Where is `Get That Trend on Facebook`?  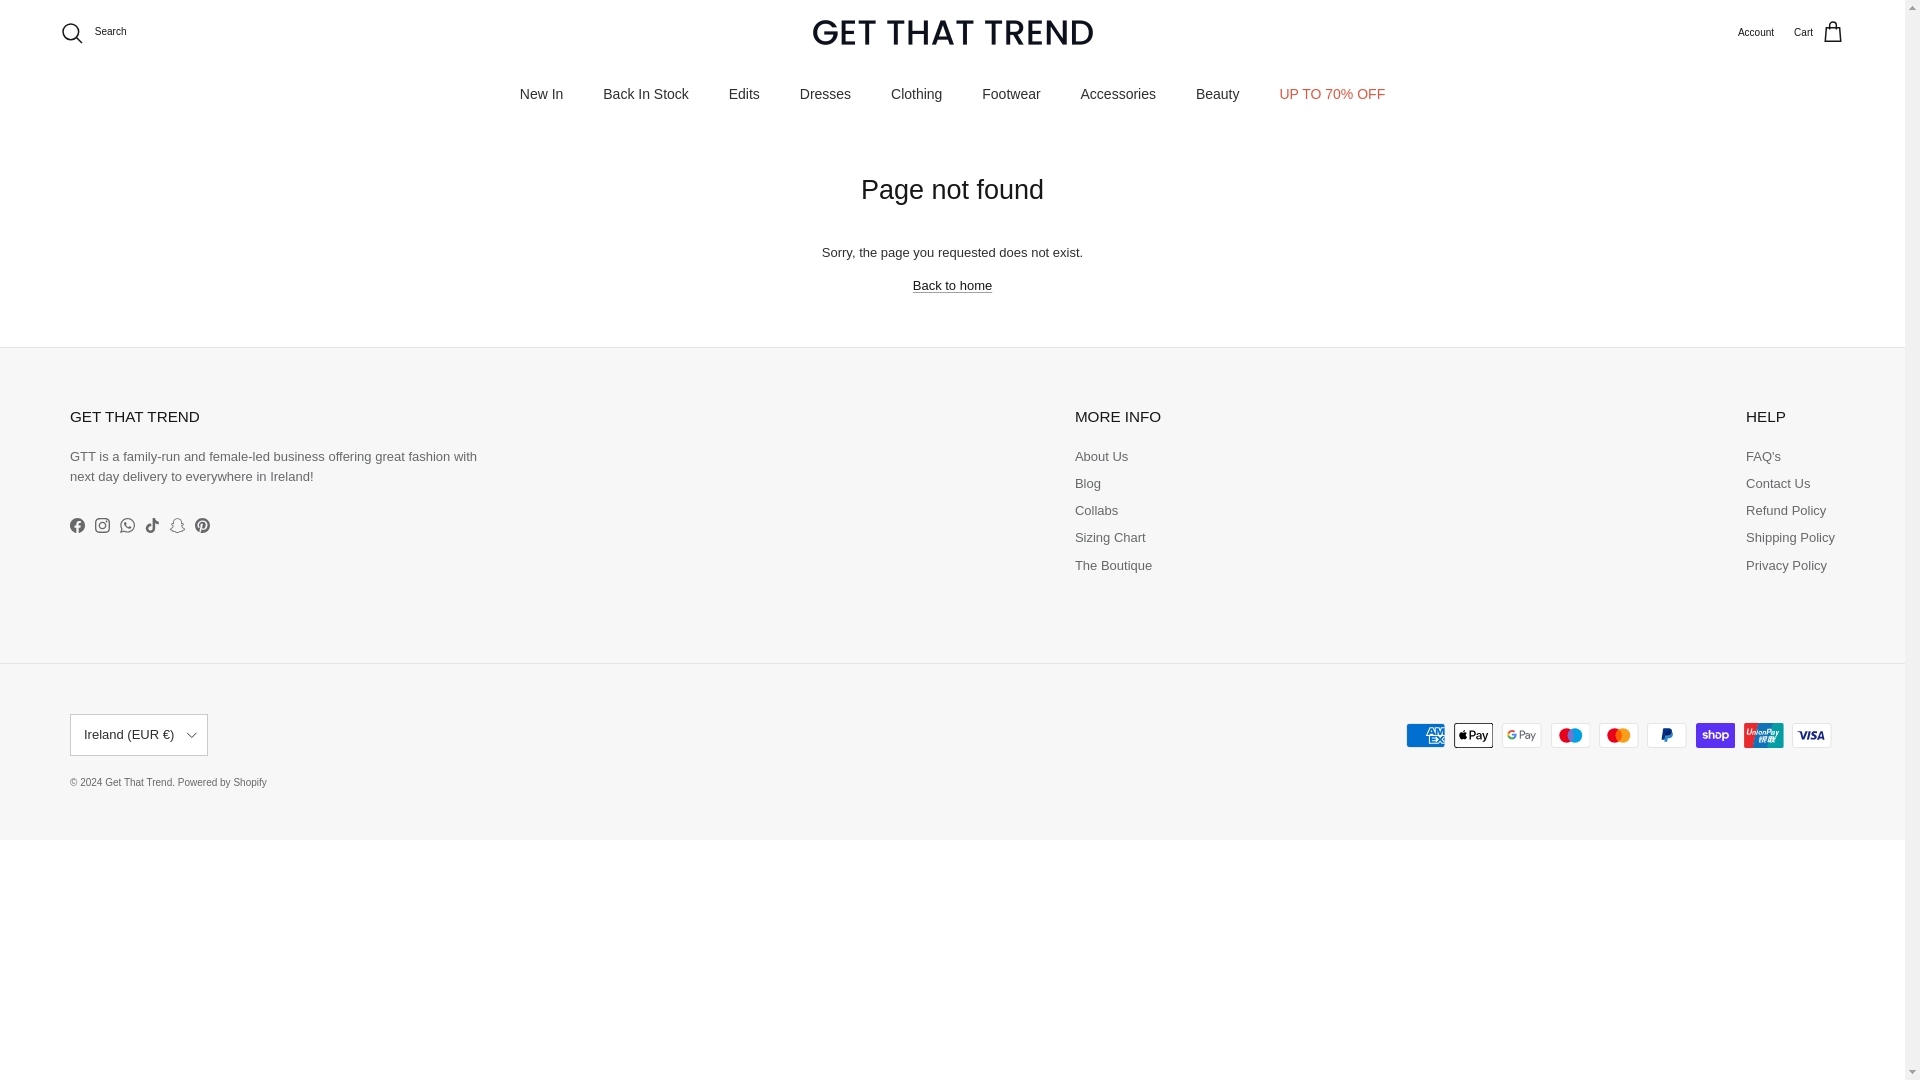 Get That Trend on Facebook is located at coordinates (76, 526).